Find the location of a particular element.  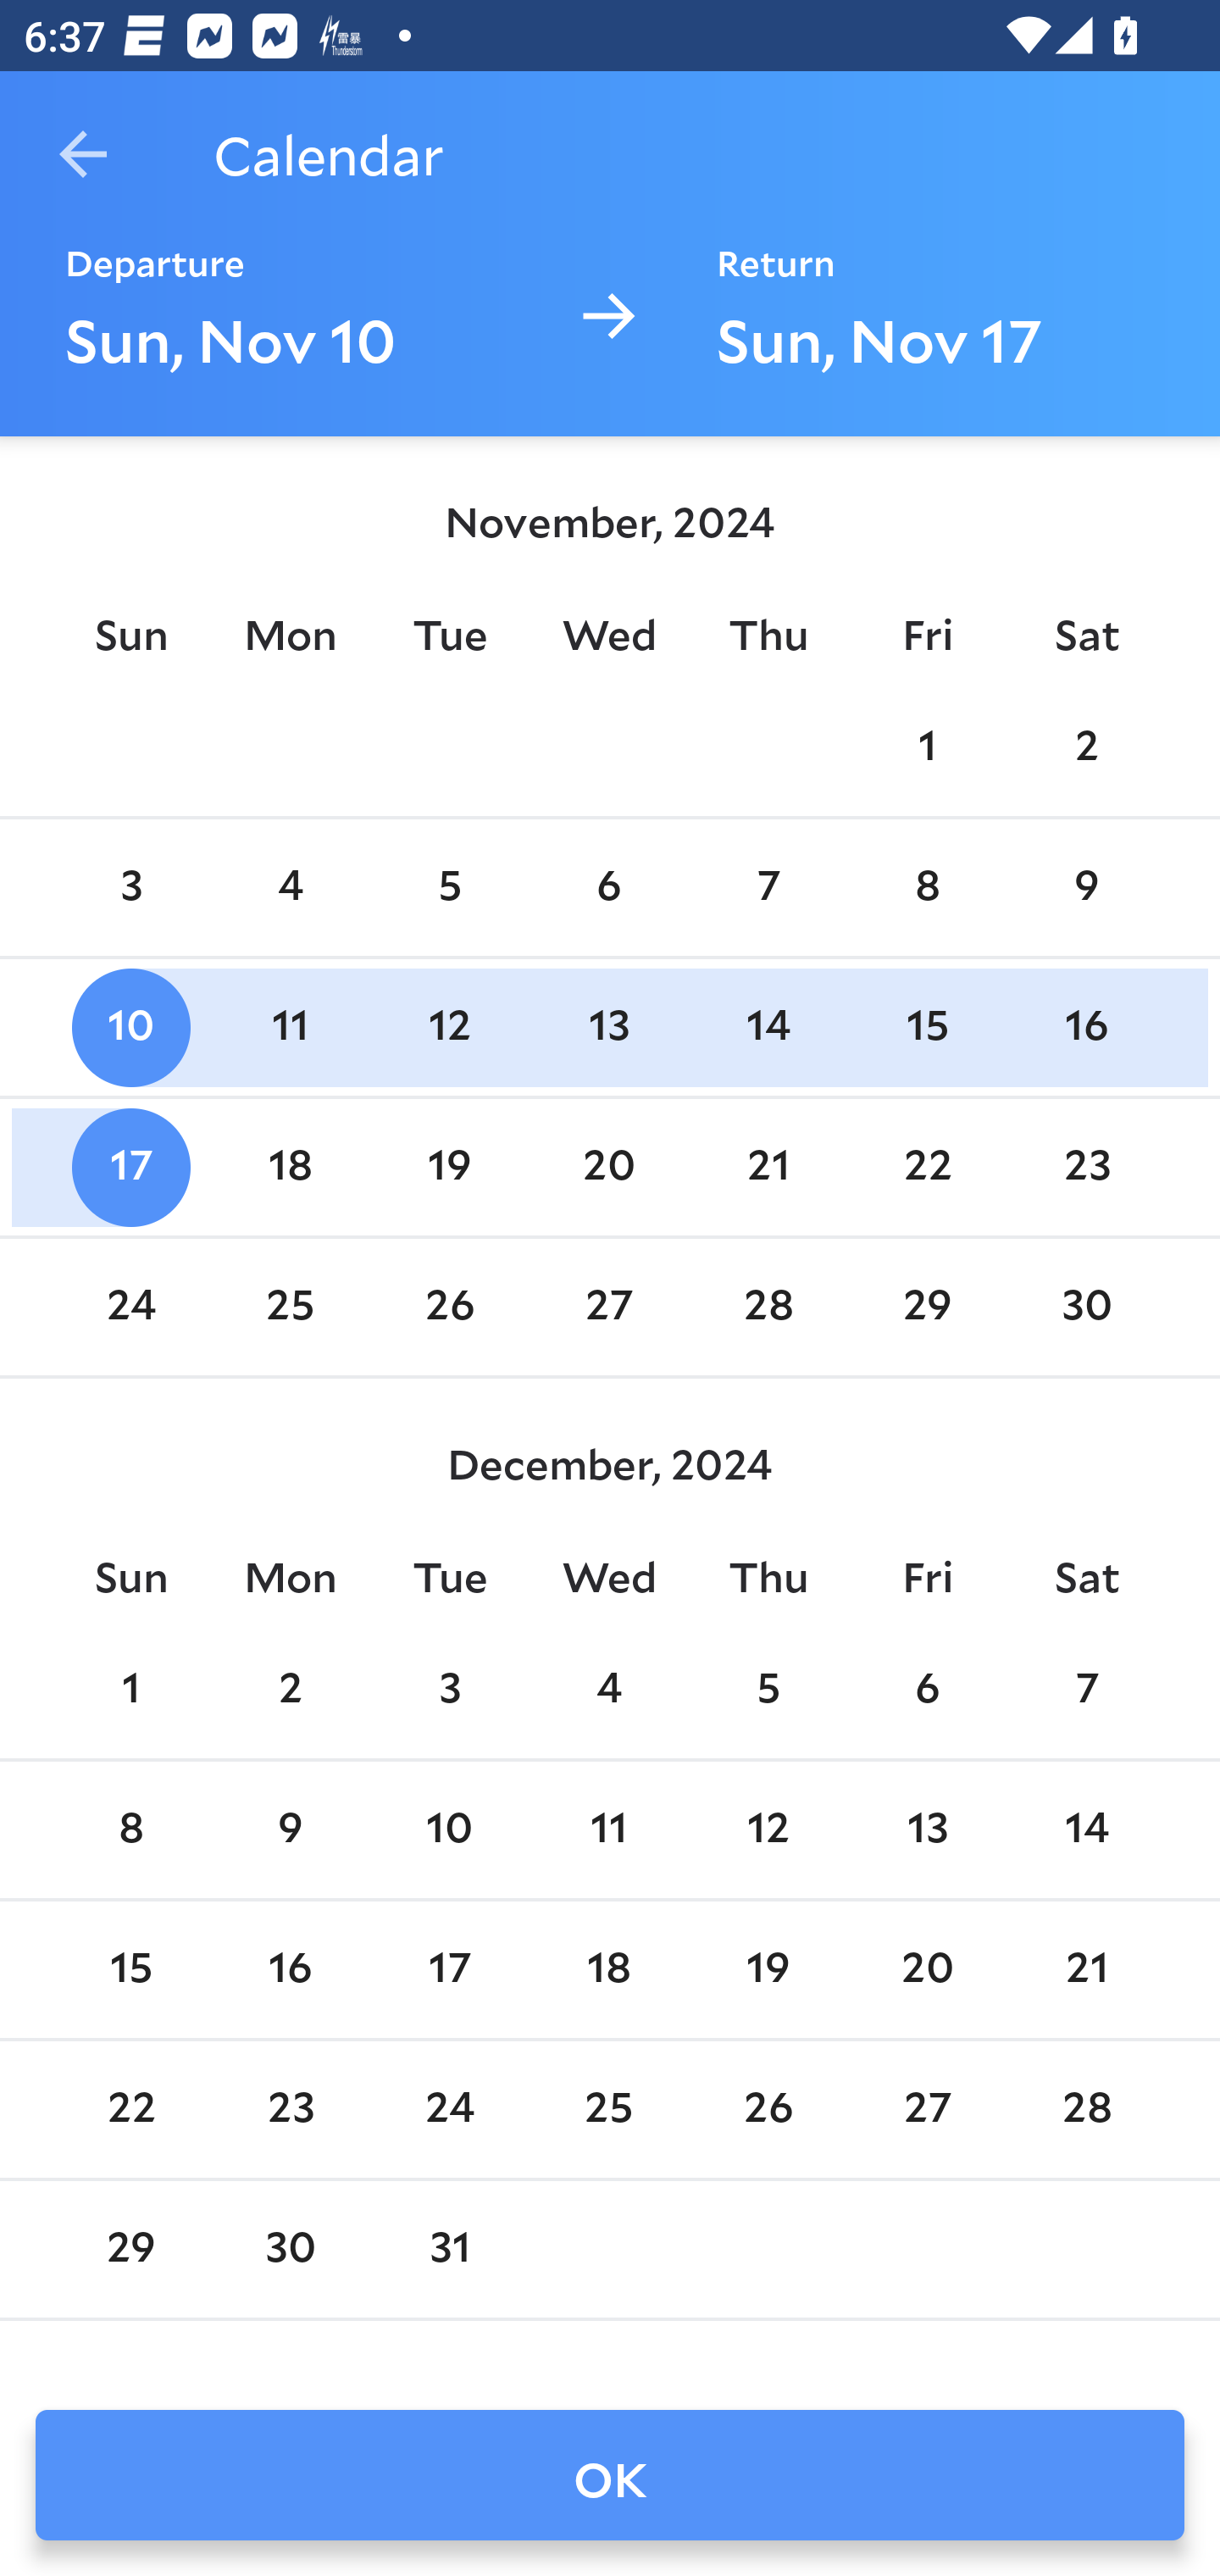

2 is located at coordinates (1086, 747).